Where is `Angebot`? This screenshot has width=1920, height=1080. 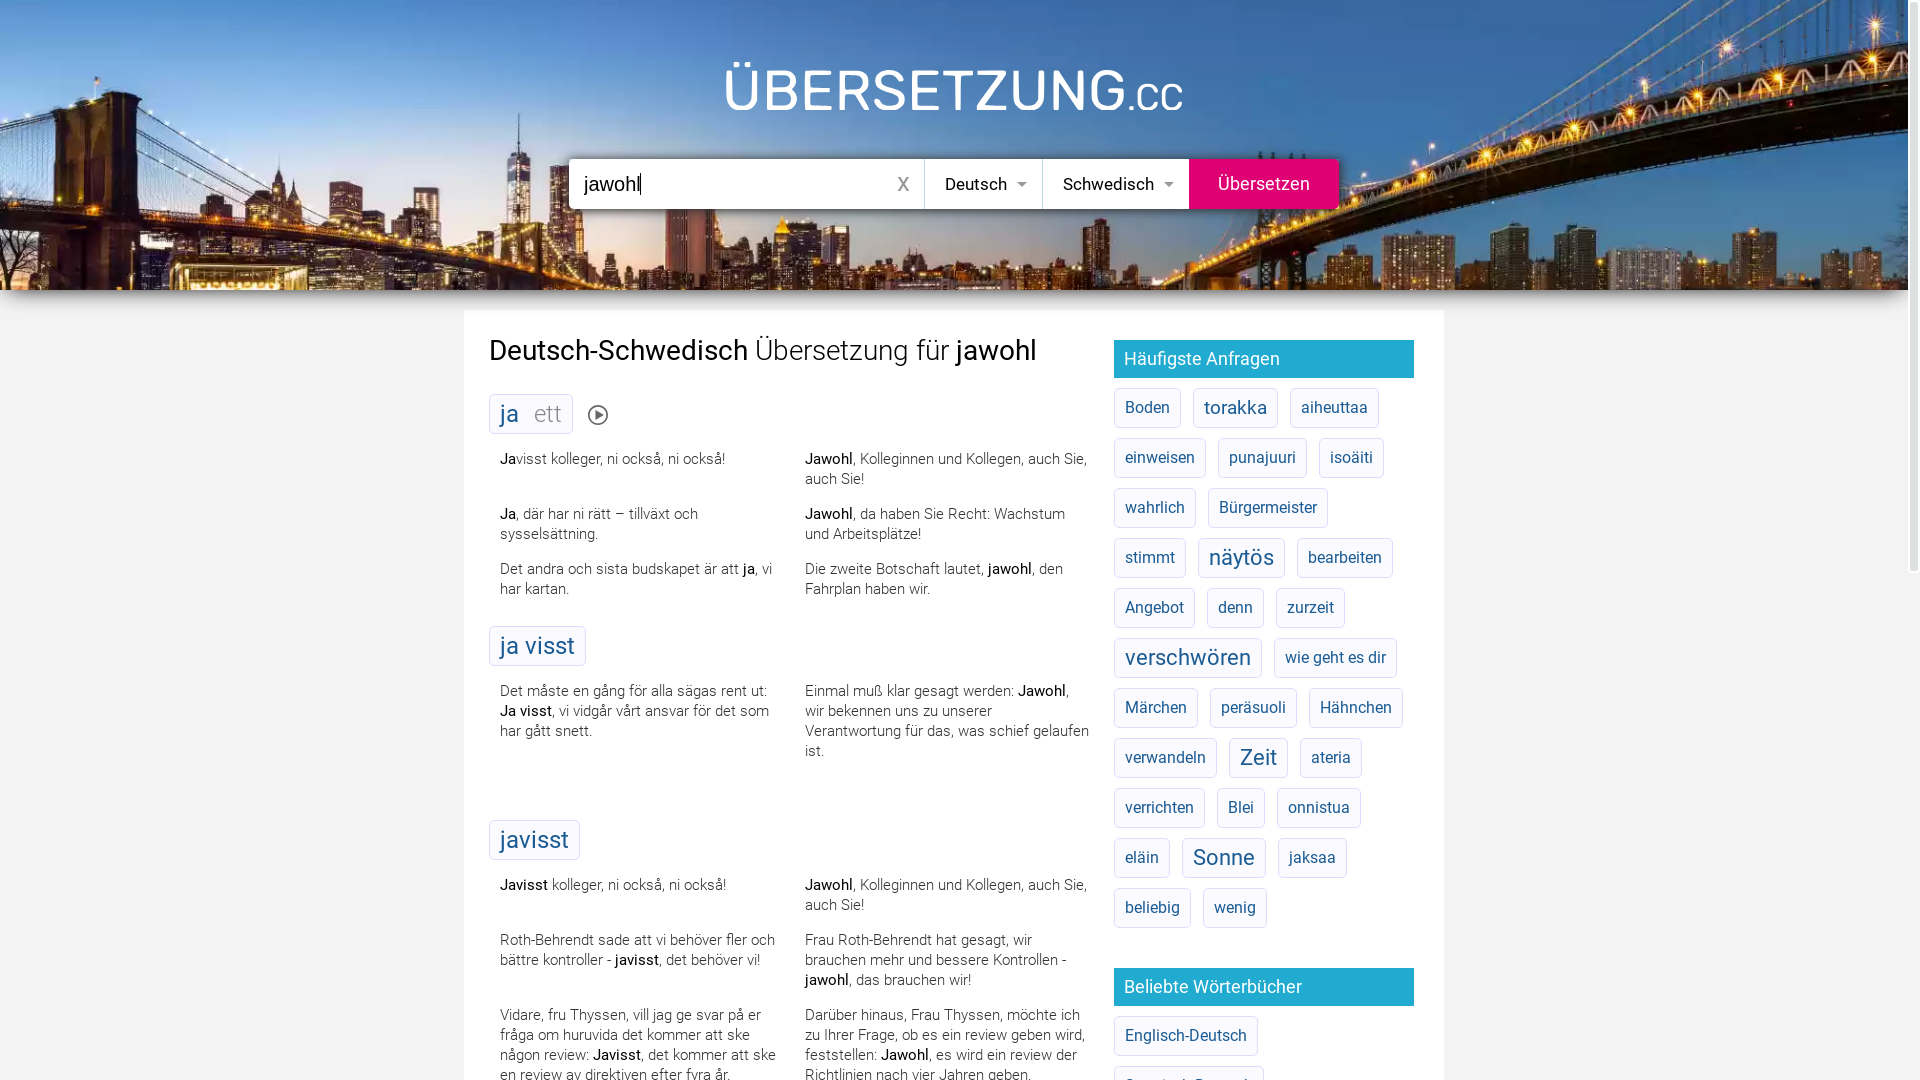 Angebot is located at coordinates (1154, 608).